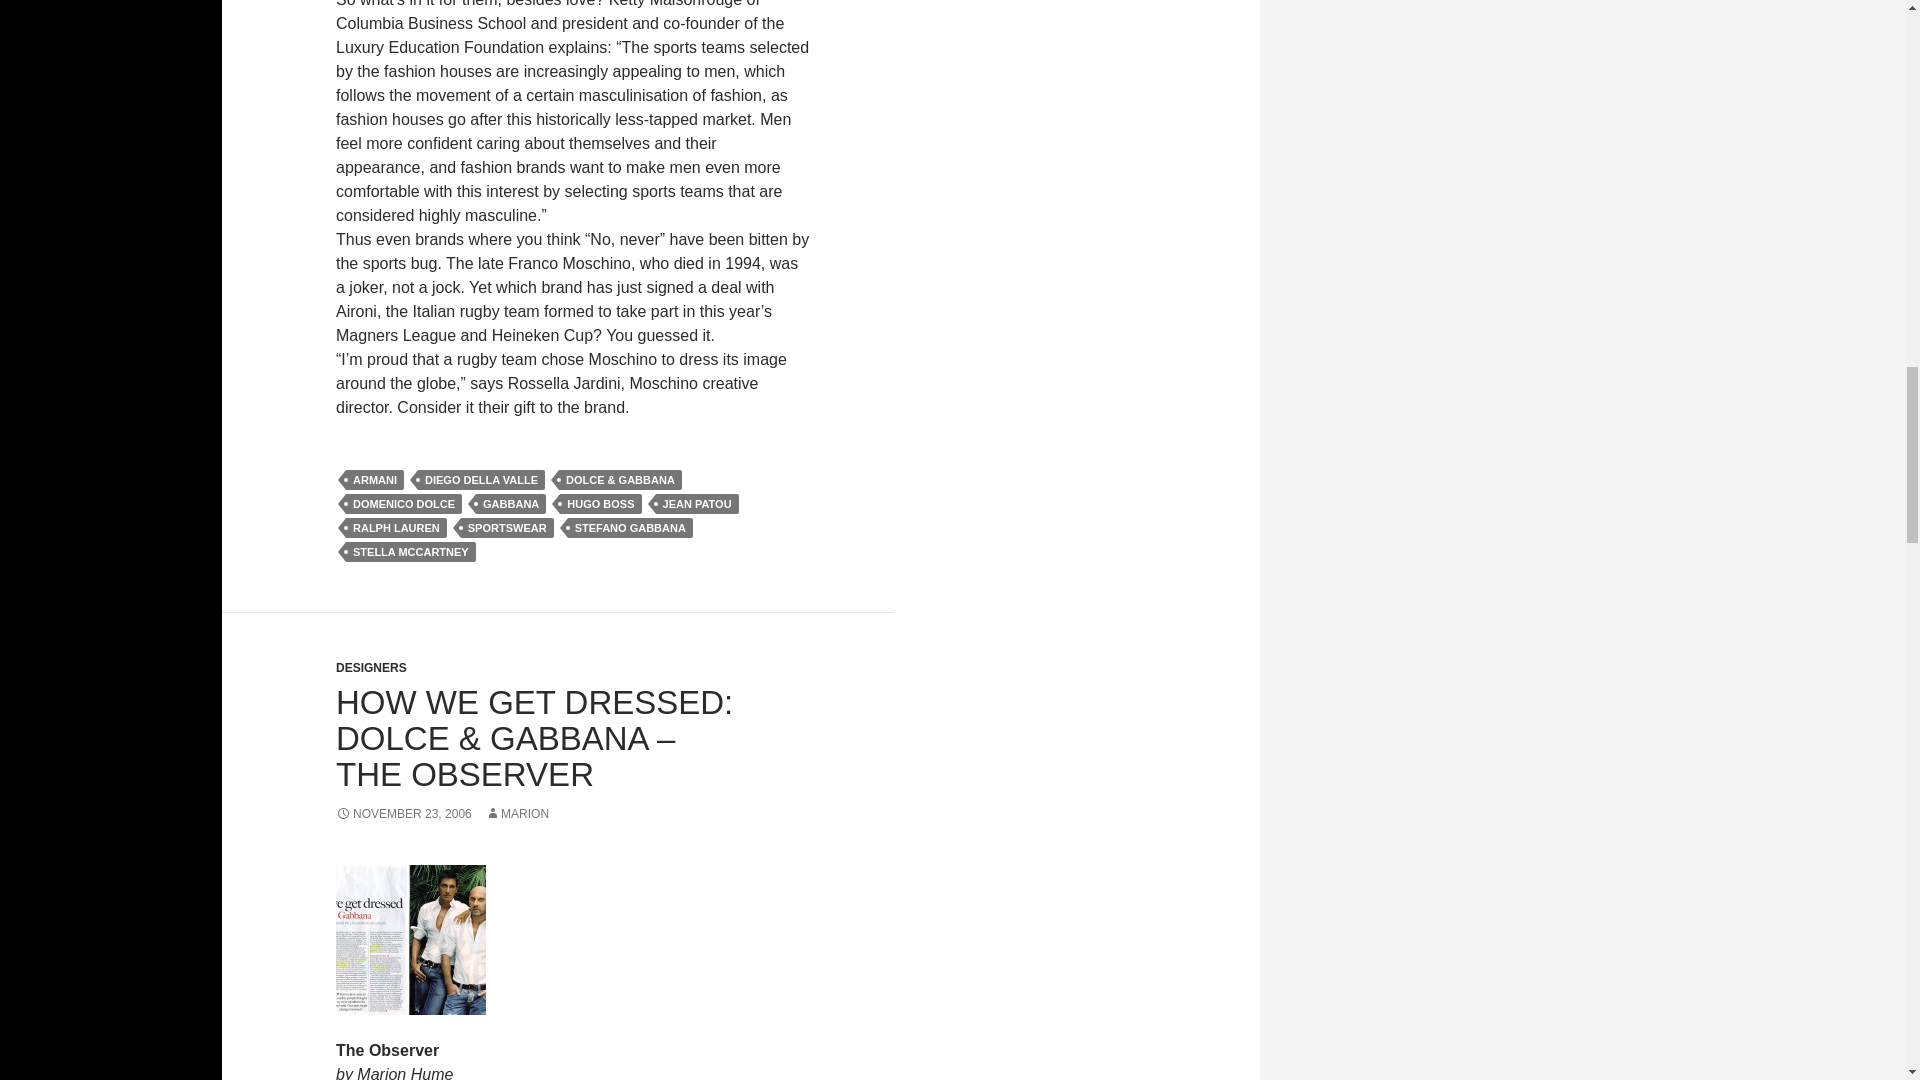 The image size is (1920, 1080). Describe the element at coordinates (404, 504) in the screenshot. I see `DOMENICO DOLCE` at that location.